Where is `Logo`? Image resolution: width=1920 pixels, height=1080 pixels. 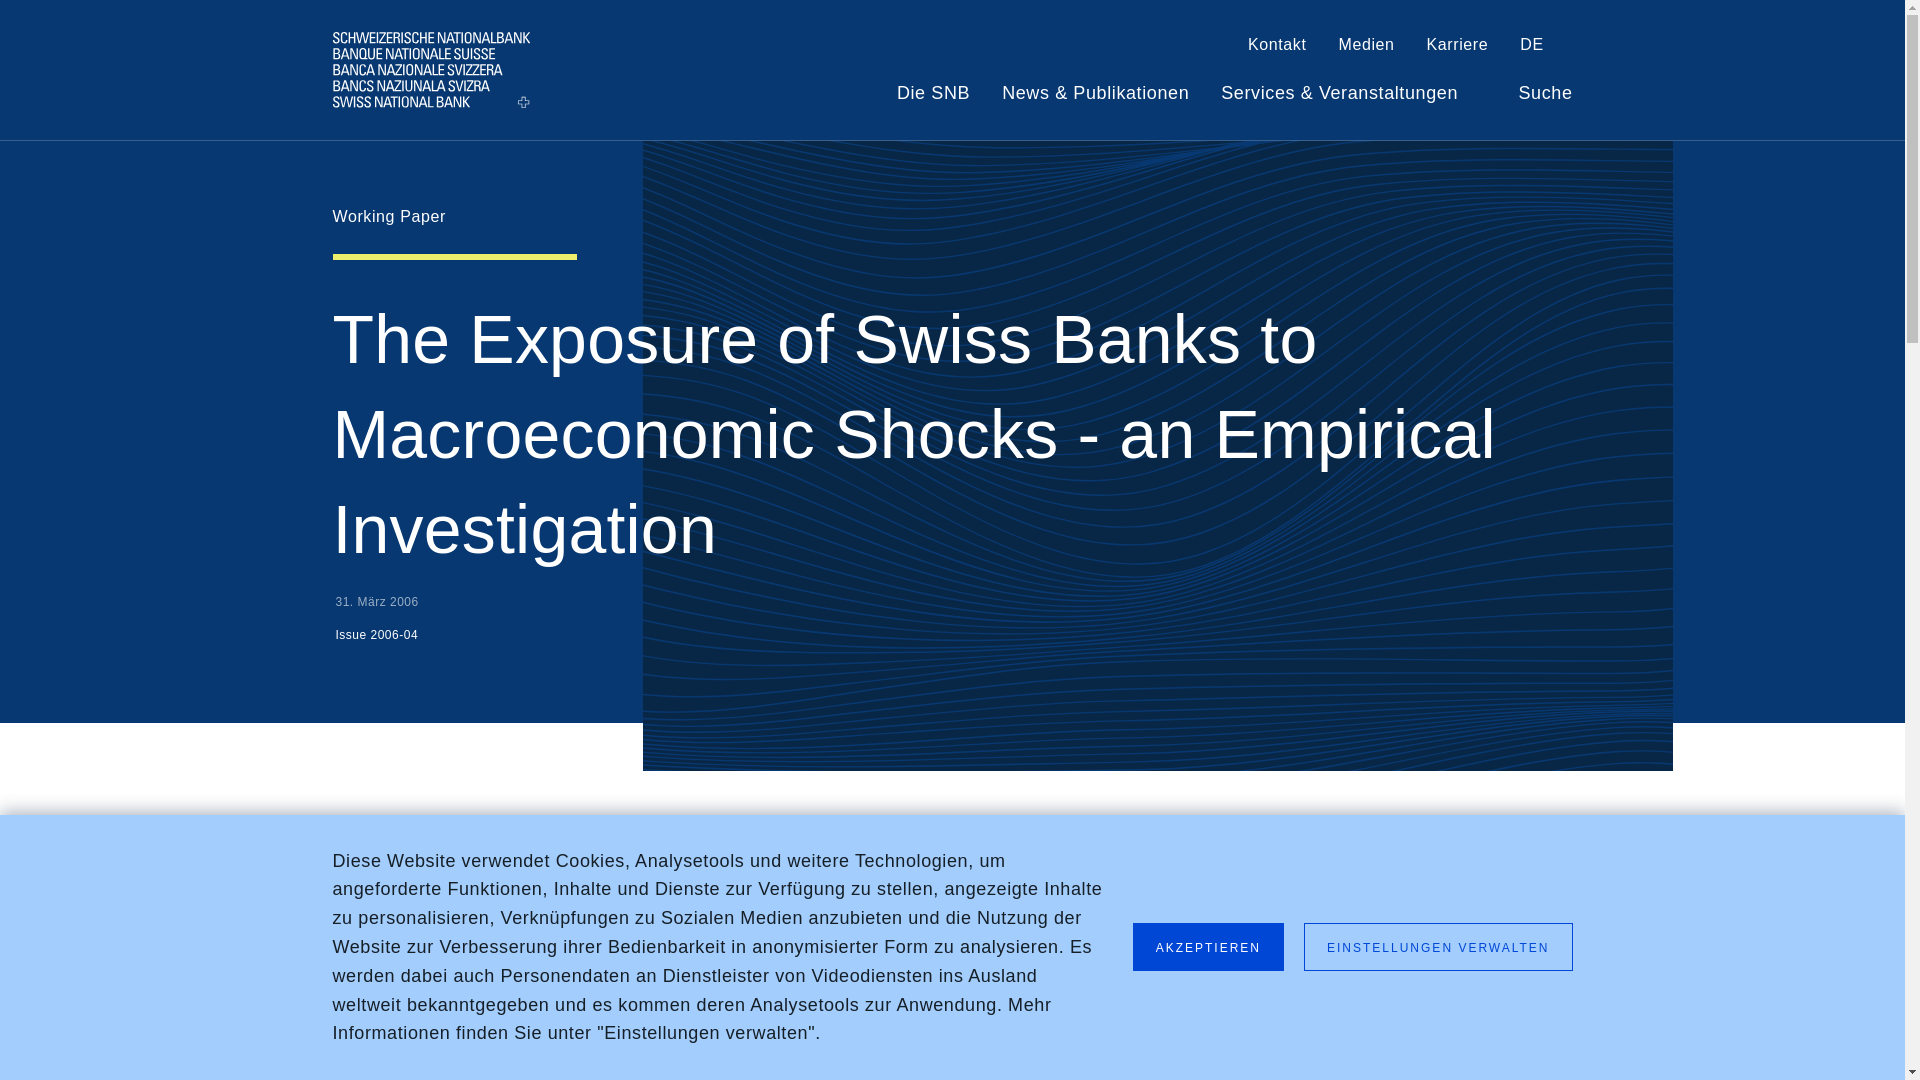
Logo is located at coordinates (430, 69).